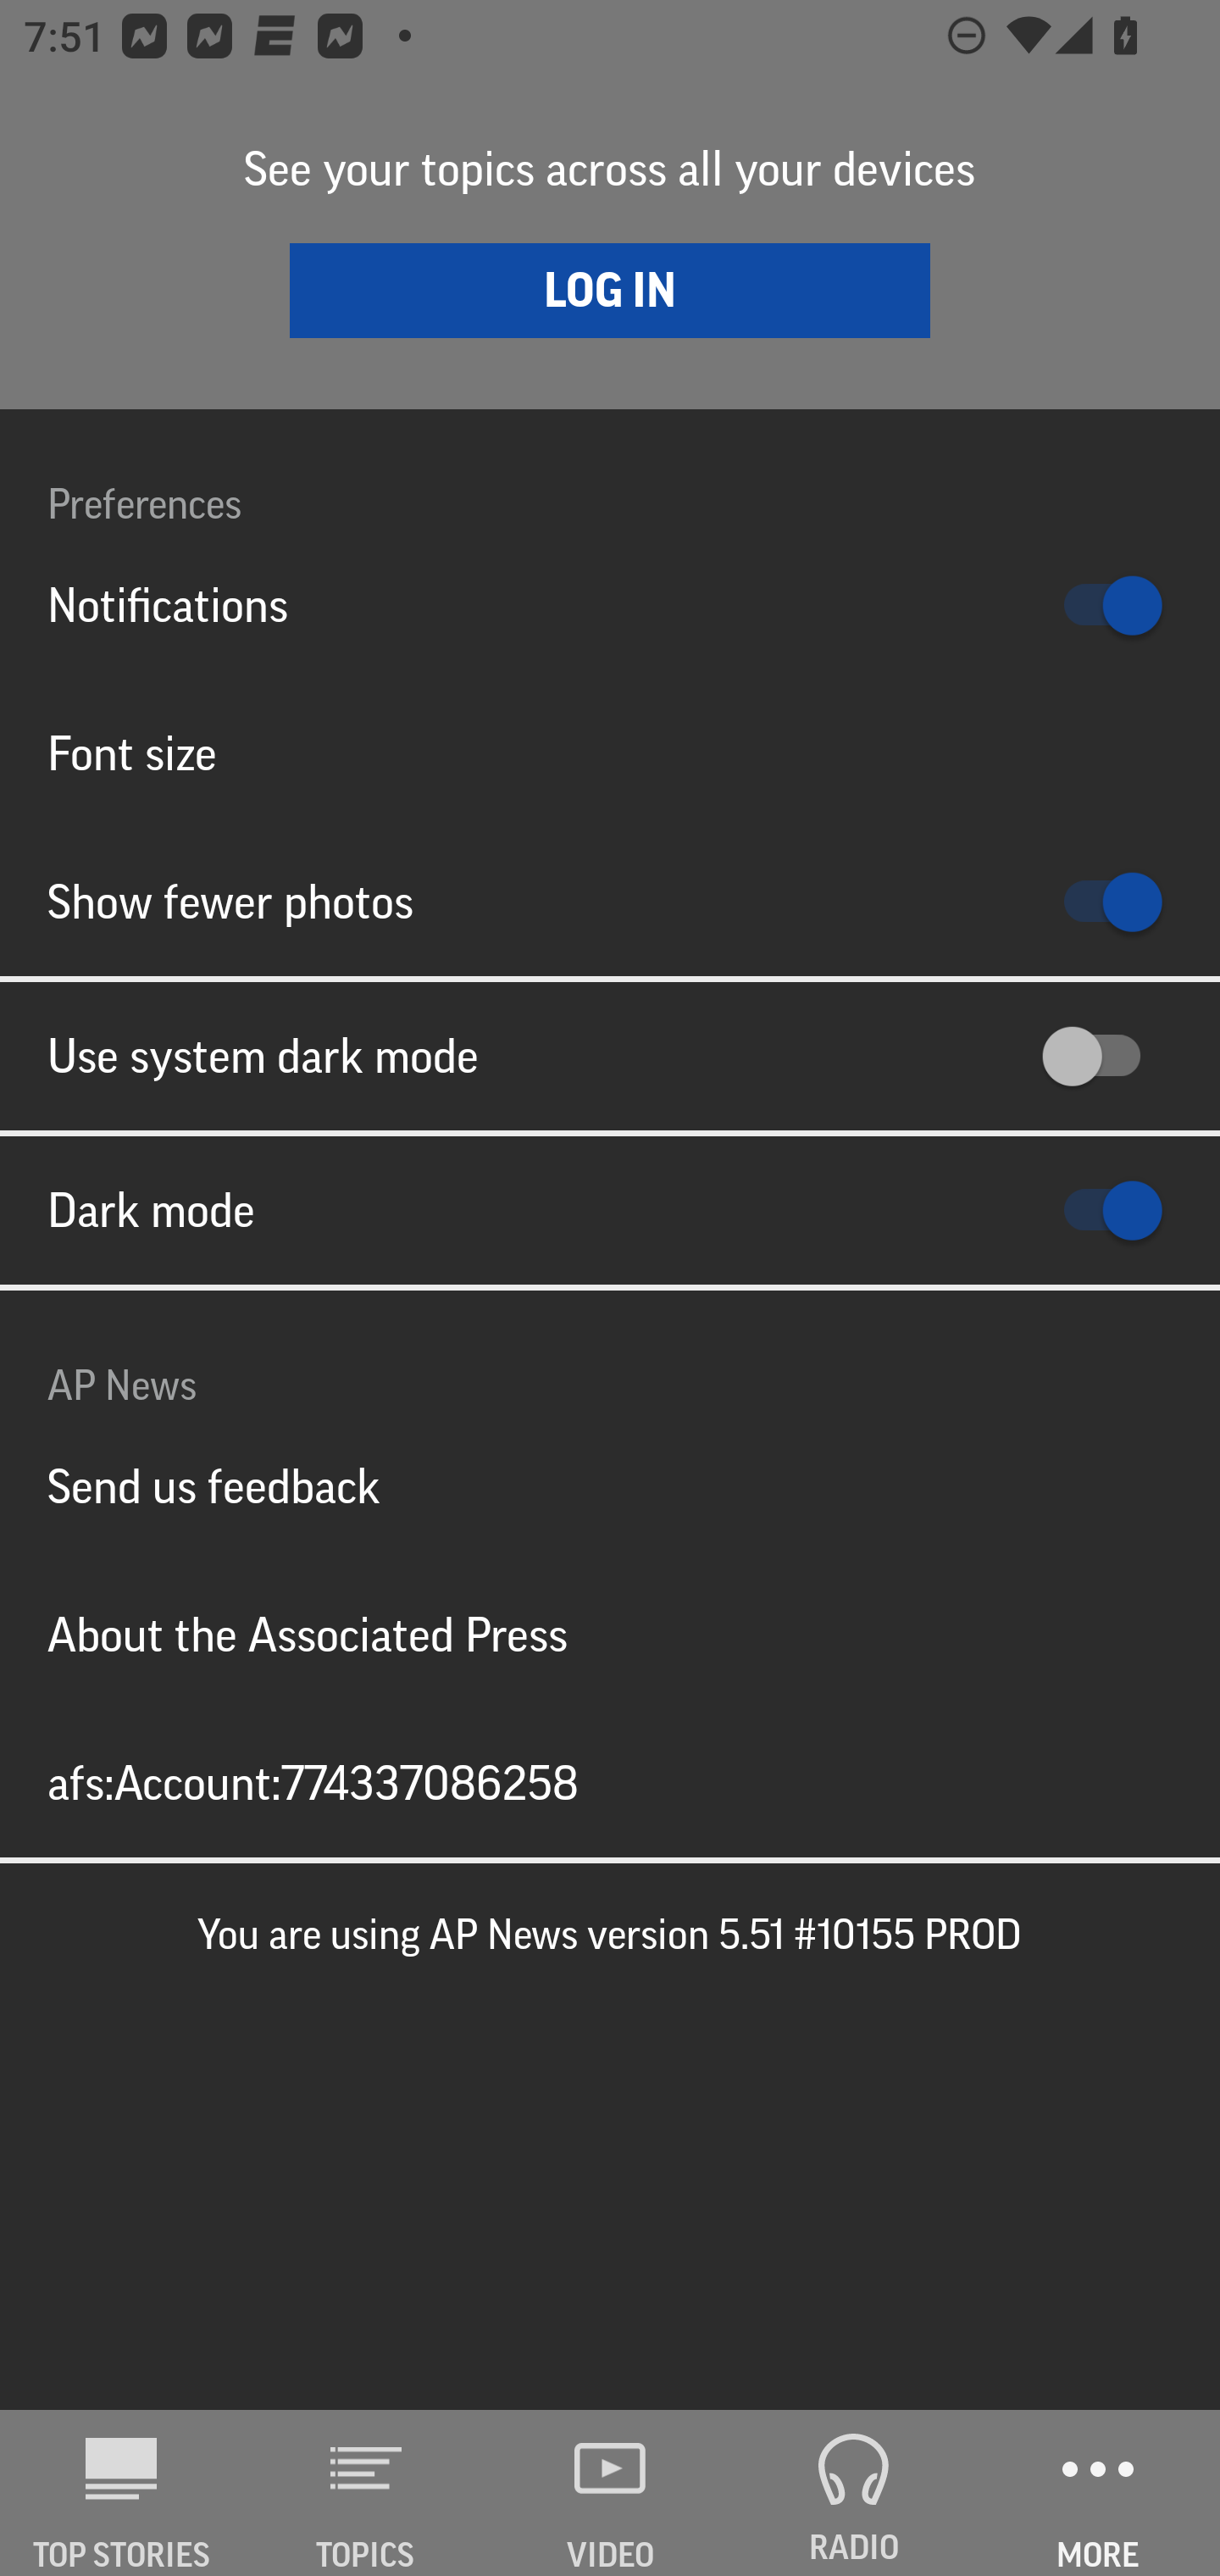  I want to click on Font size, so click(610, 752).